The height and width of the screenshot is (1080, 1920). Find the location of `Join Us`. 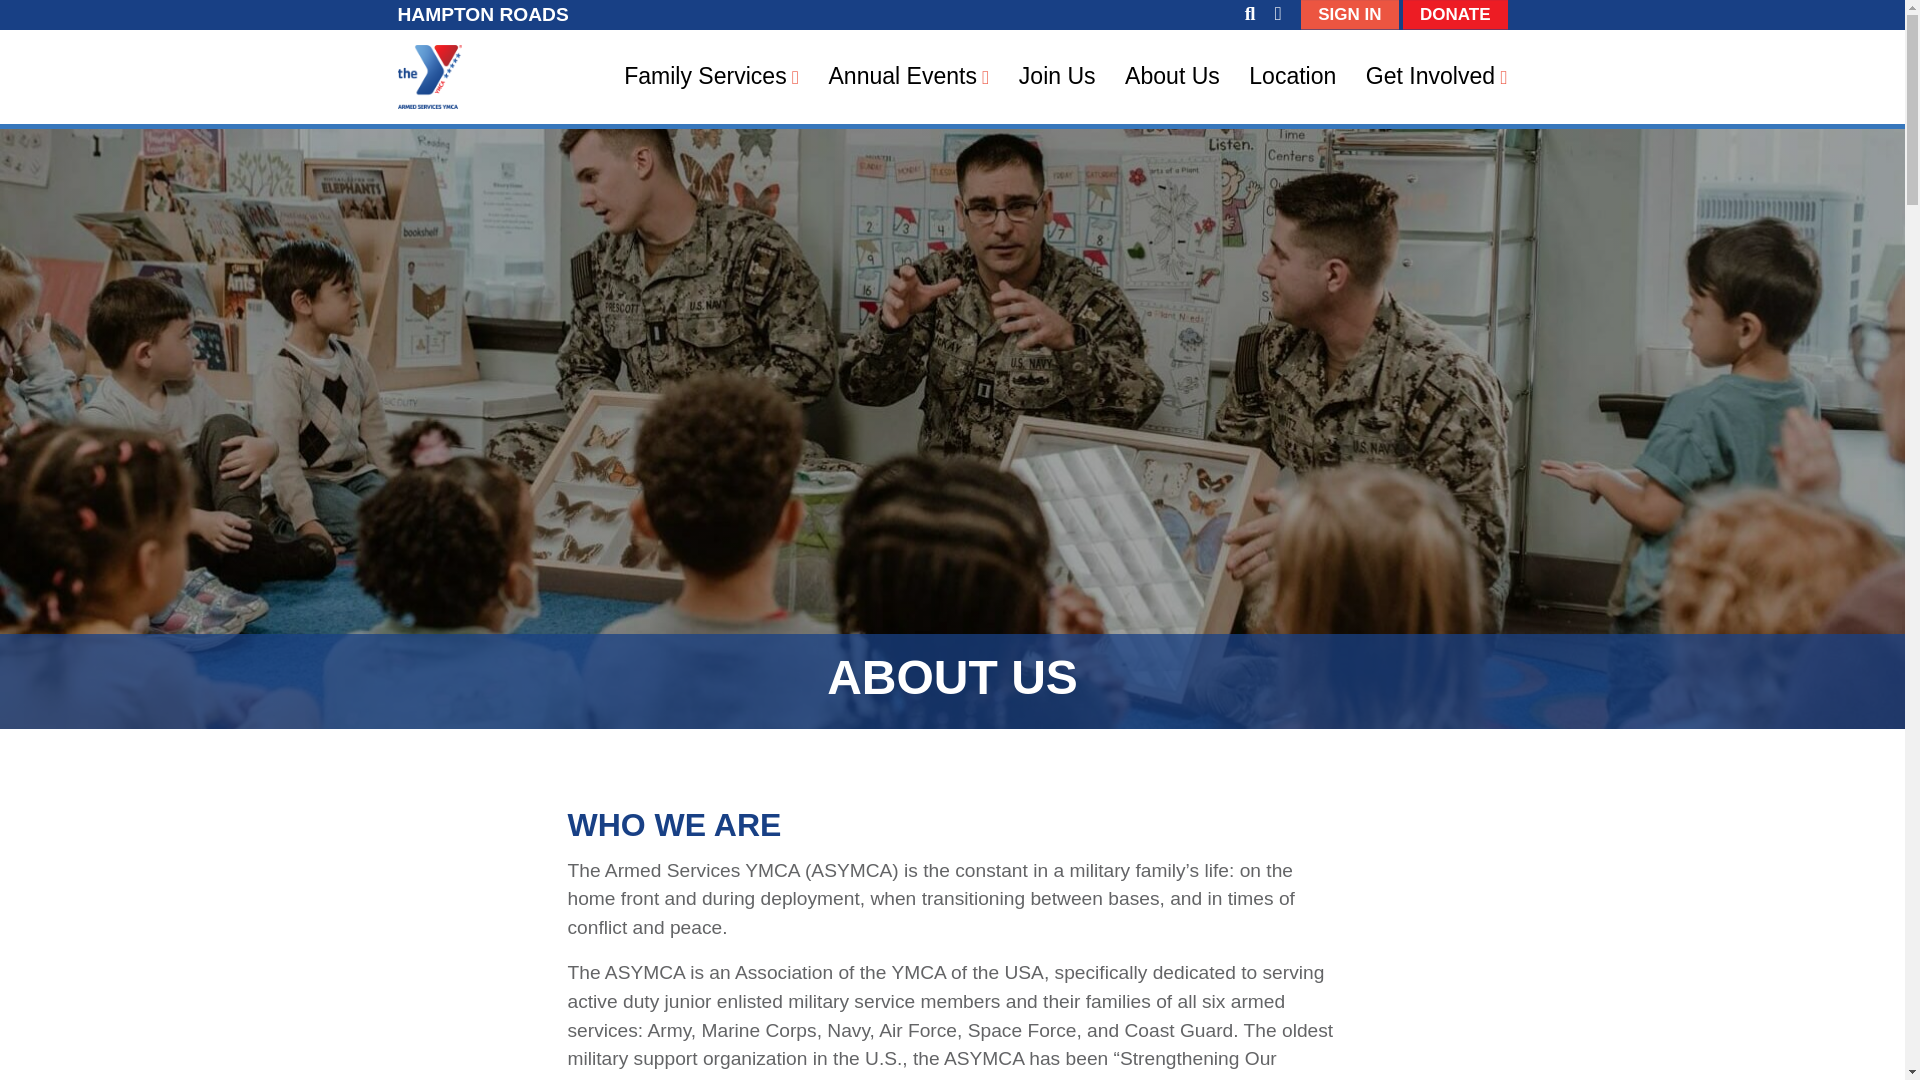

Join Us is located at coordinates (1058, 76).